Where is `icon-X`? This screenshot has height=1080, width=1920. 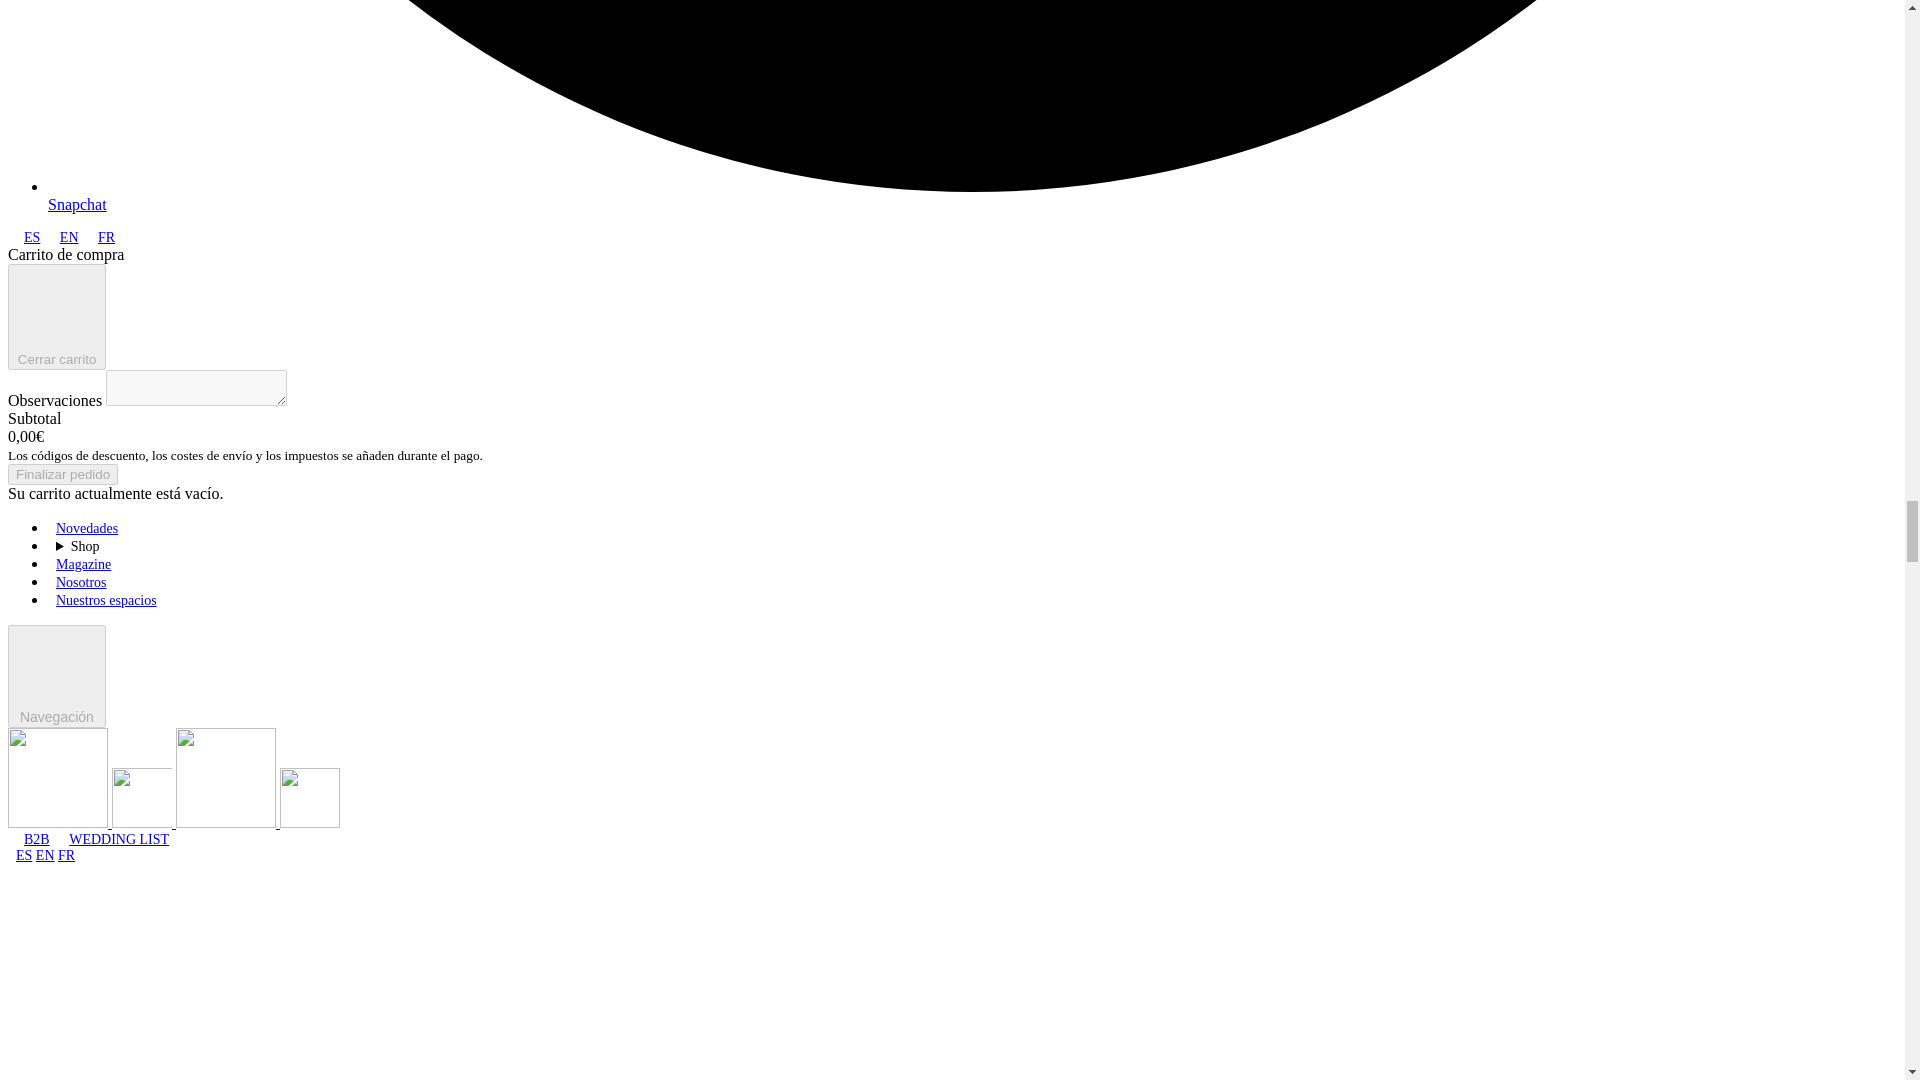 icon-X is located at coordinates (56, 307).